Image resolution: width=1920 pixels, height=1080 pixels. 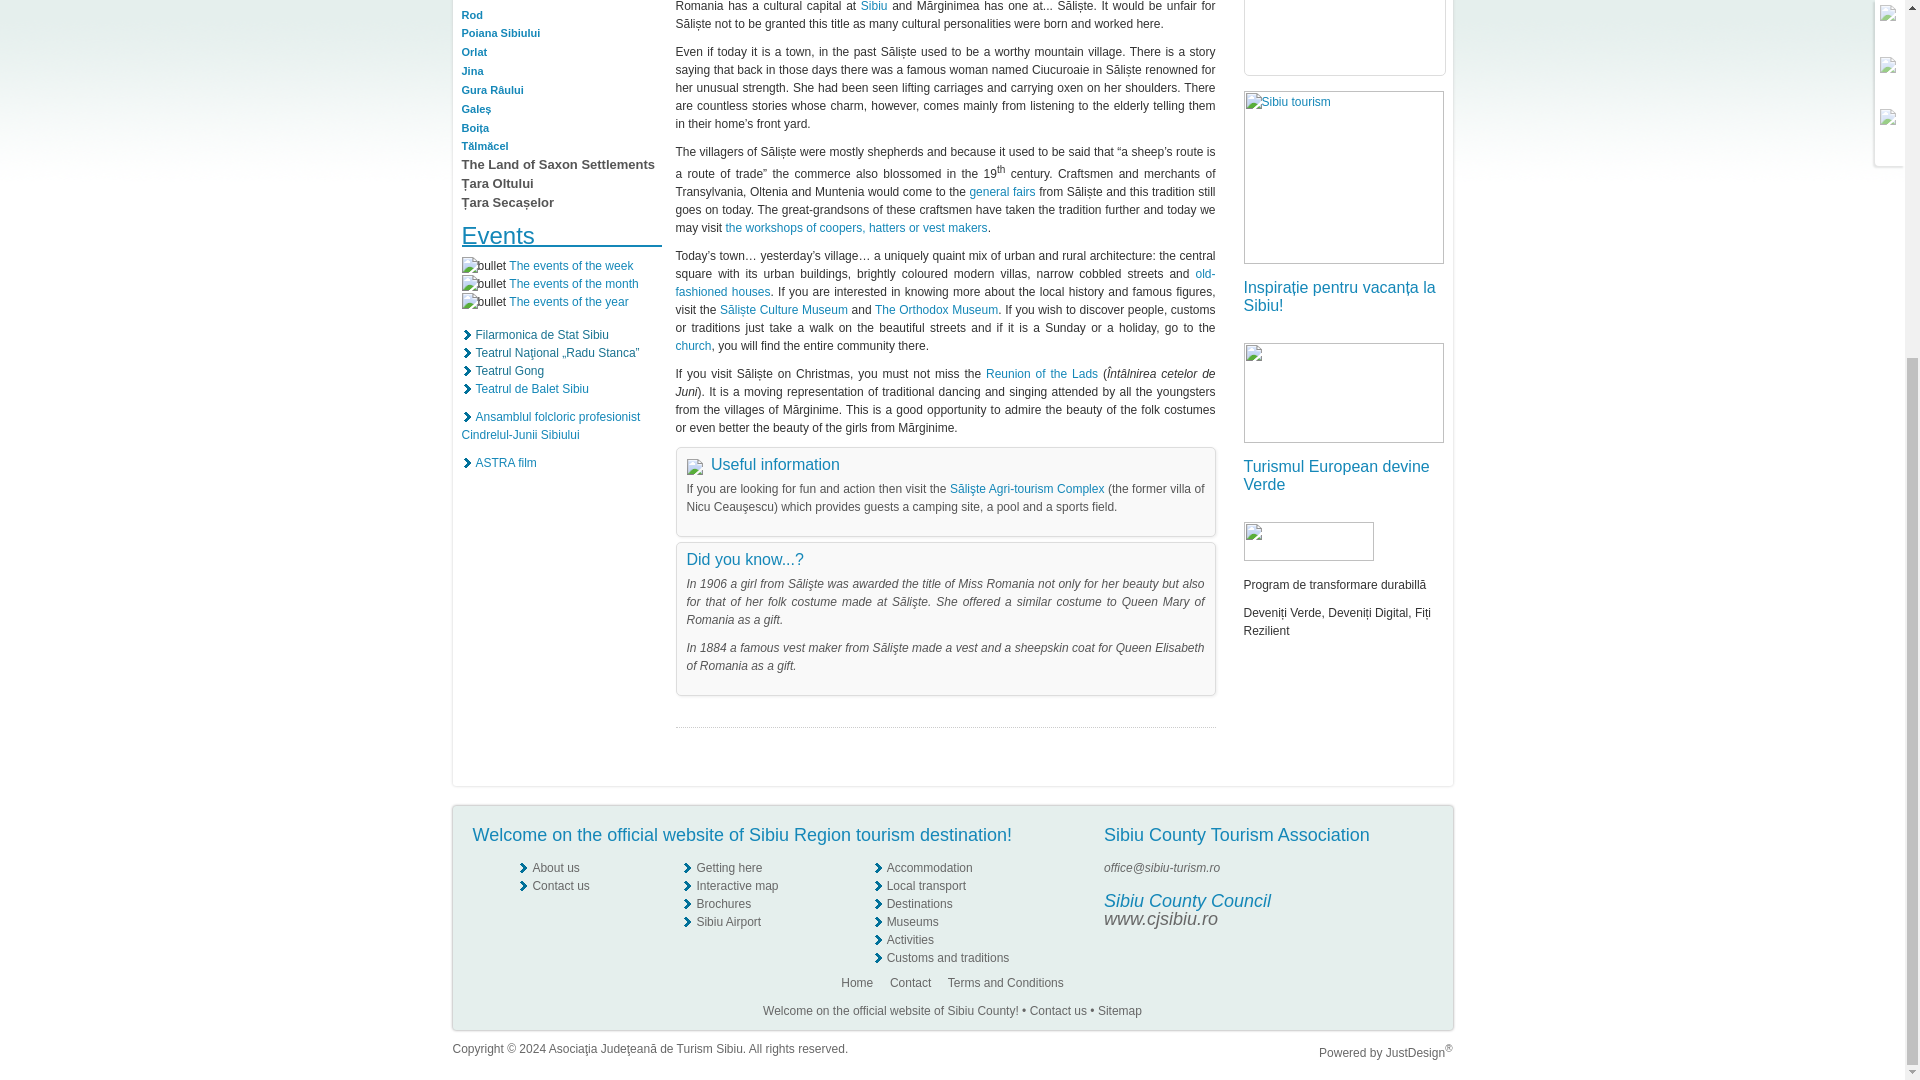 What do you see at coordinates (1422, 867) in the screenshot?
I see `Facebook` at bounding box center [1422, 867].